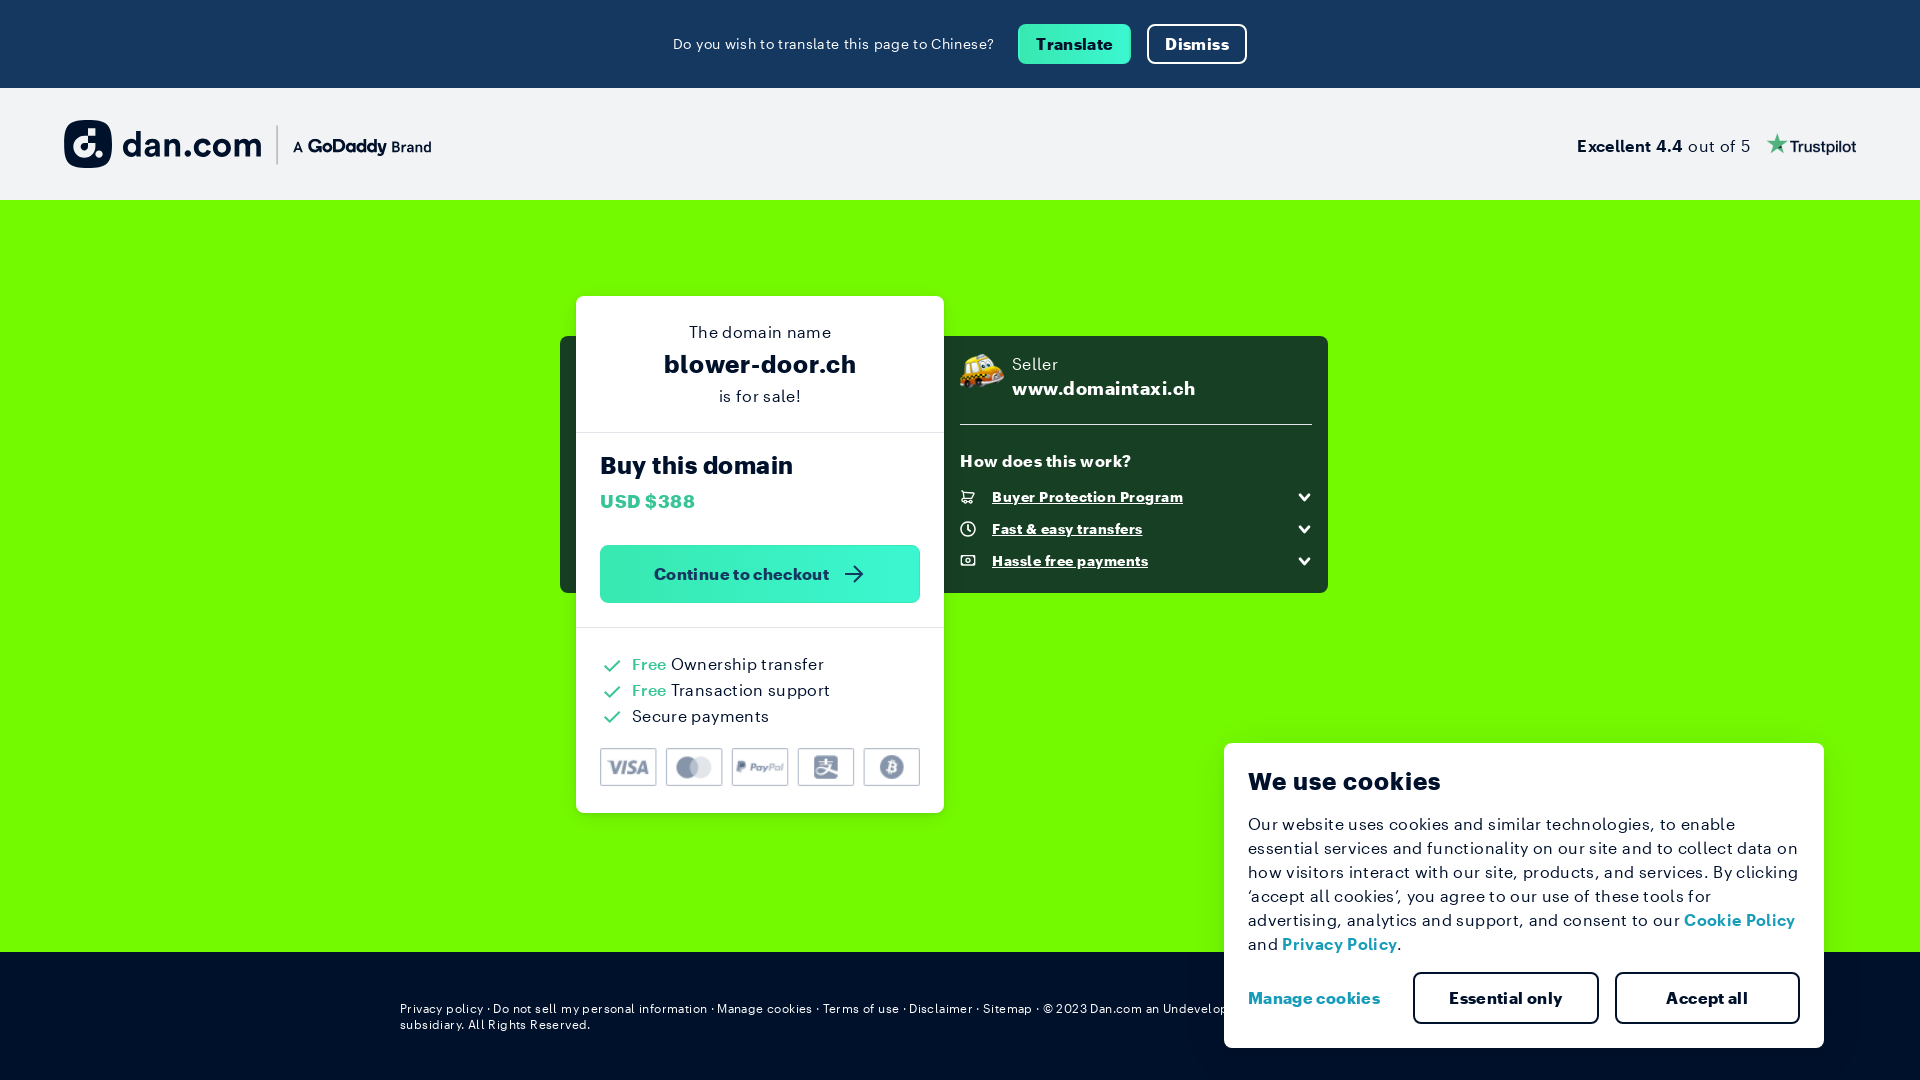  Describe the element at coordinates (1008, 1008) in the screenshot. I see `Sitemap` at that location.